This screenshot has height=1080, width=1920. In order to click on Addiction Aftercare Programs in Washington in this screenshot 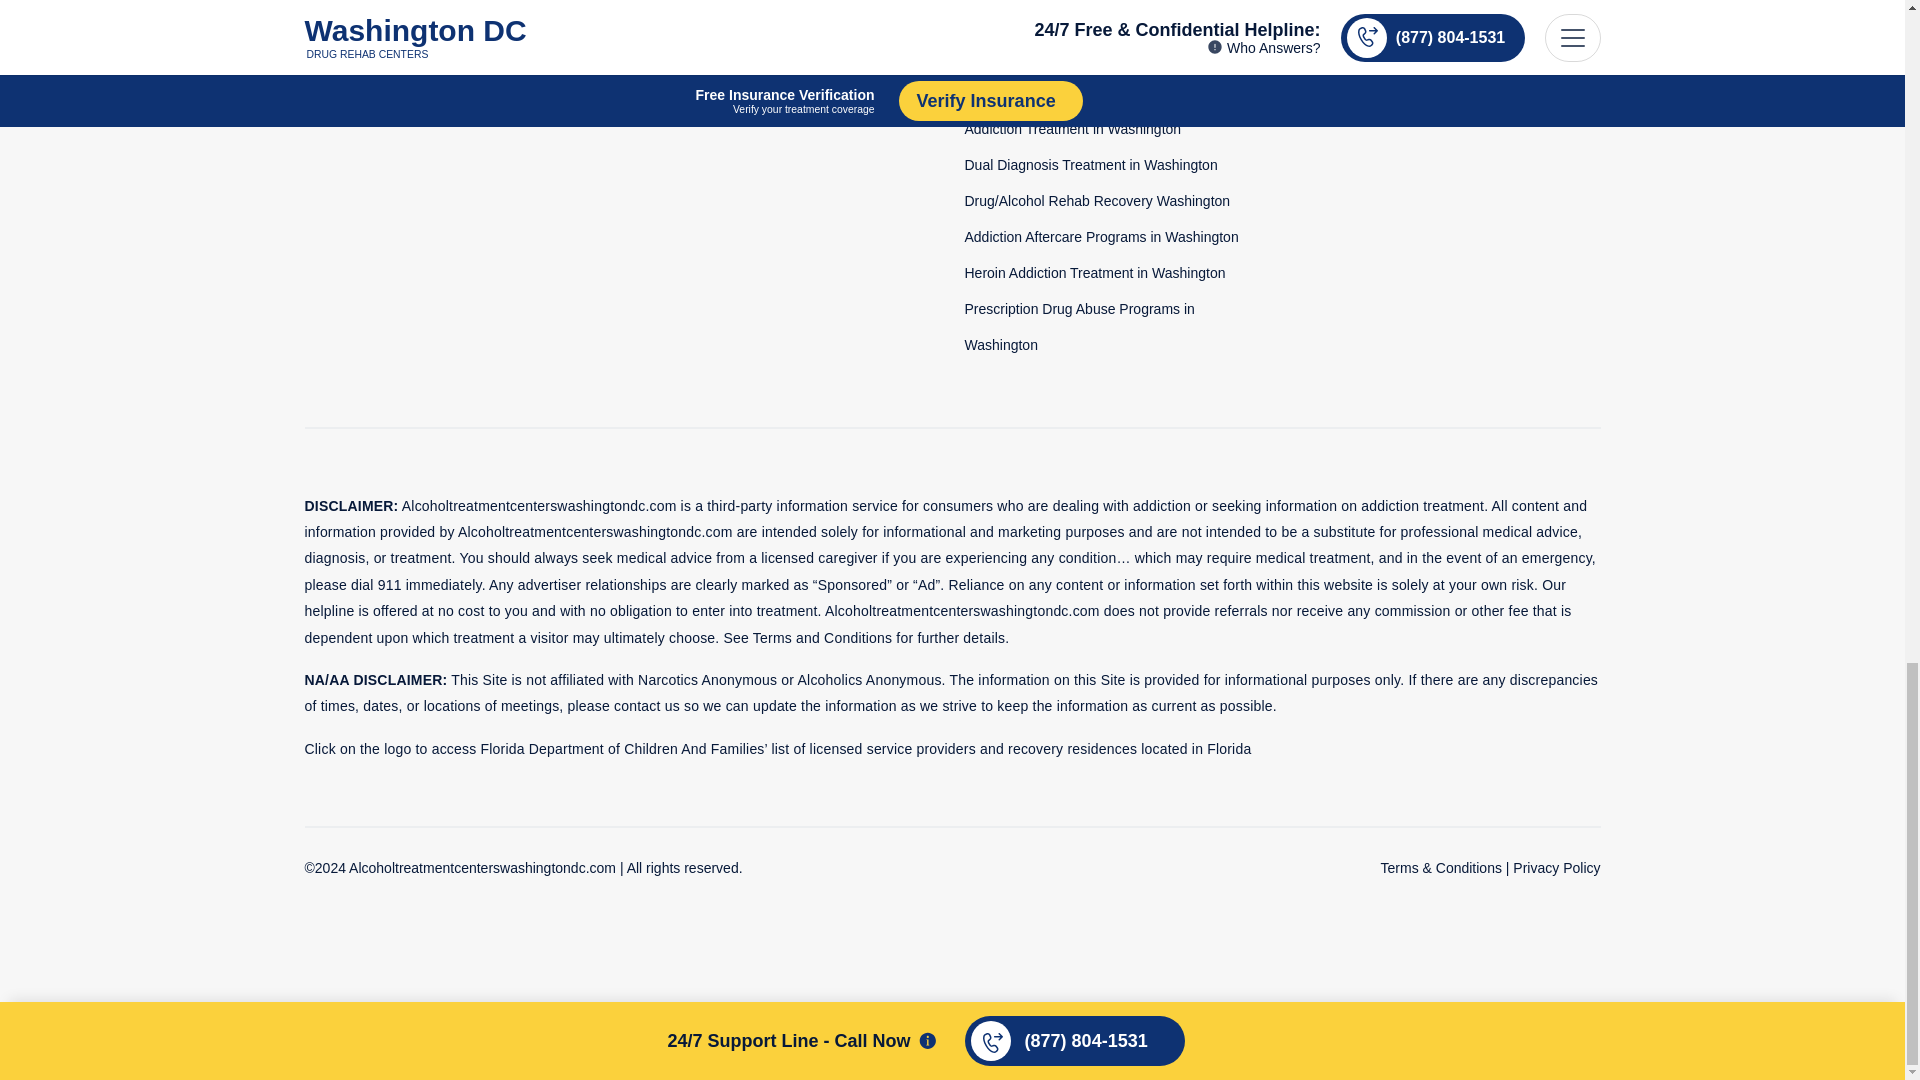, I will do `click(1100, 204)`.